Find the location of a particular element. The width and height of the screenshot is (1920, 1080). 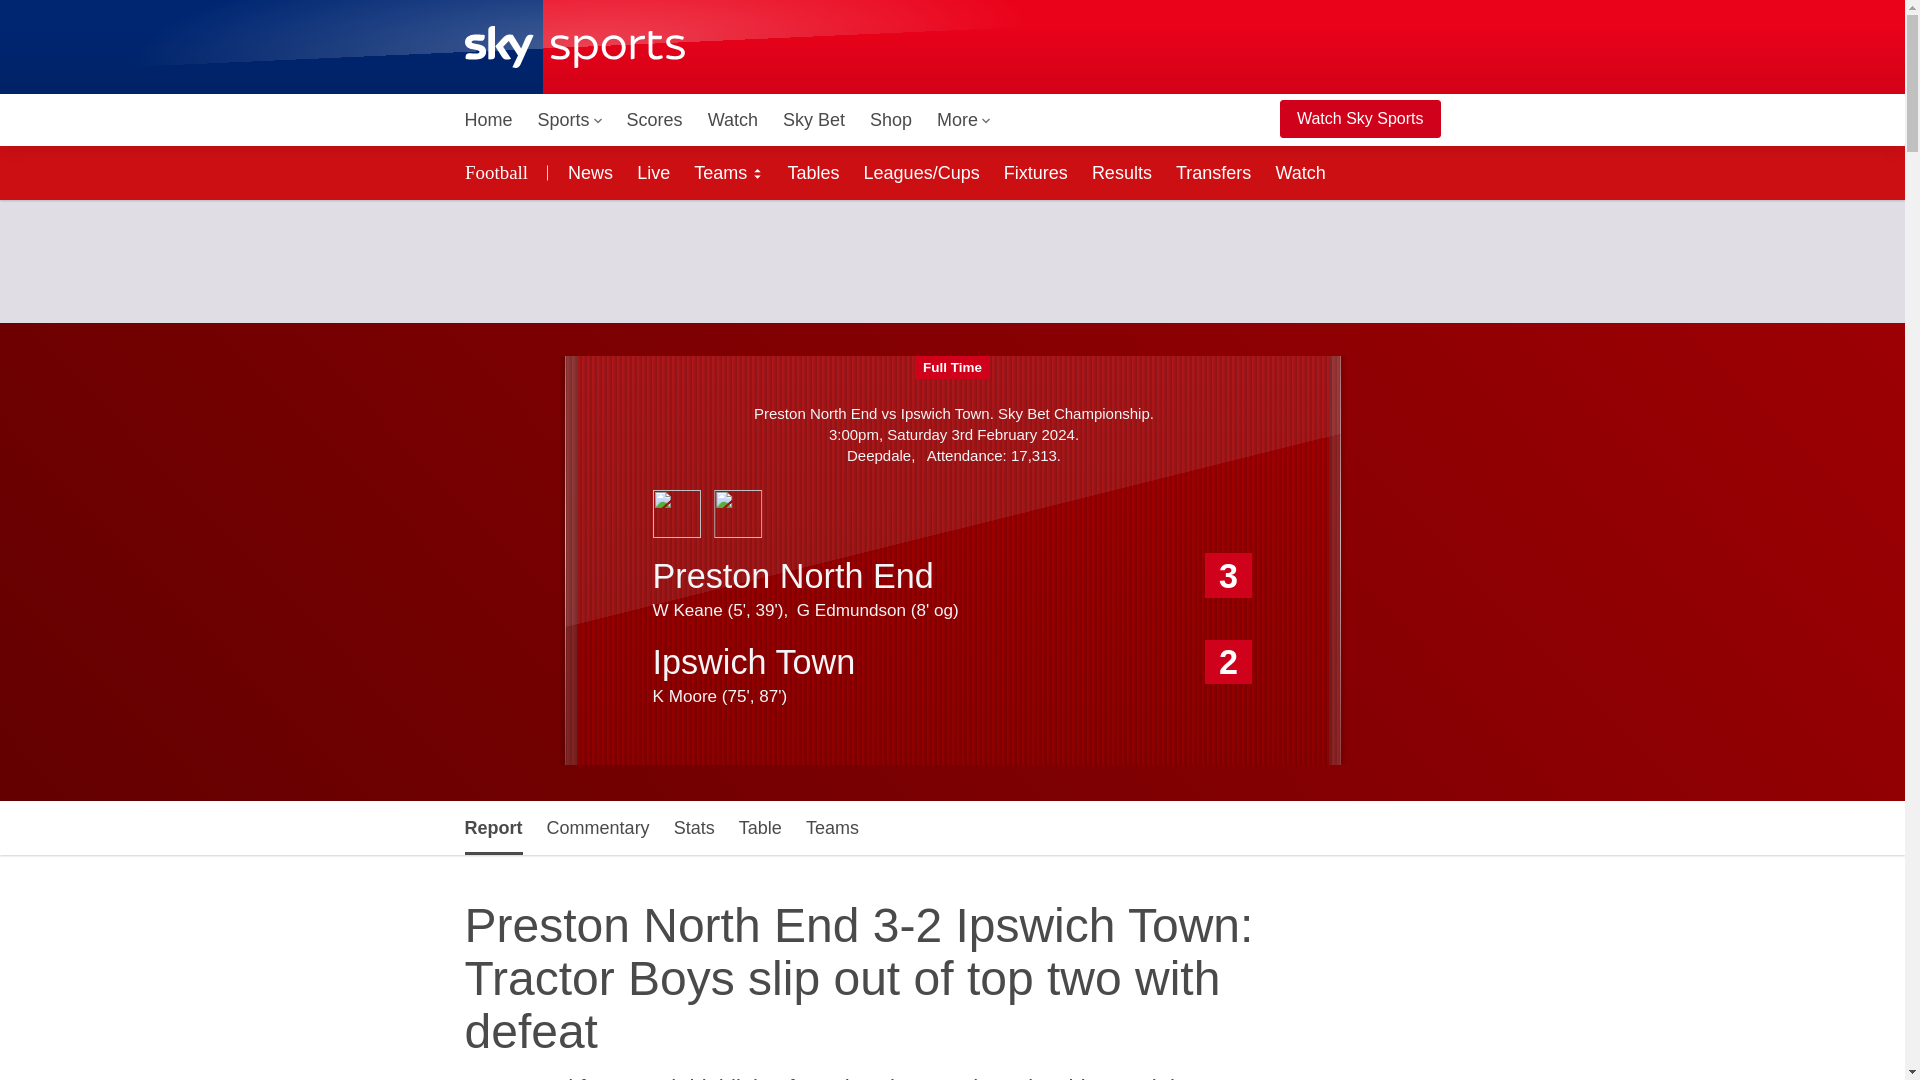

Football is located at coordinates (499, 172).